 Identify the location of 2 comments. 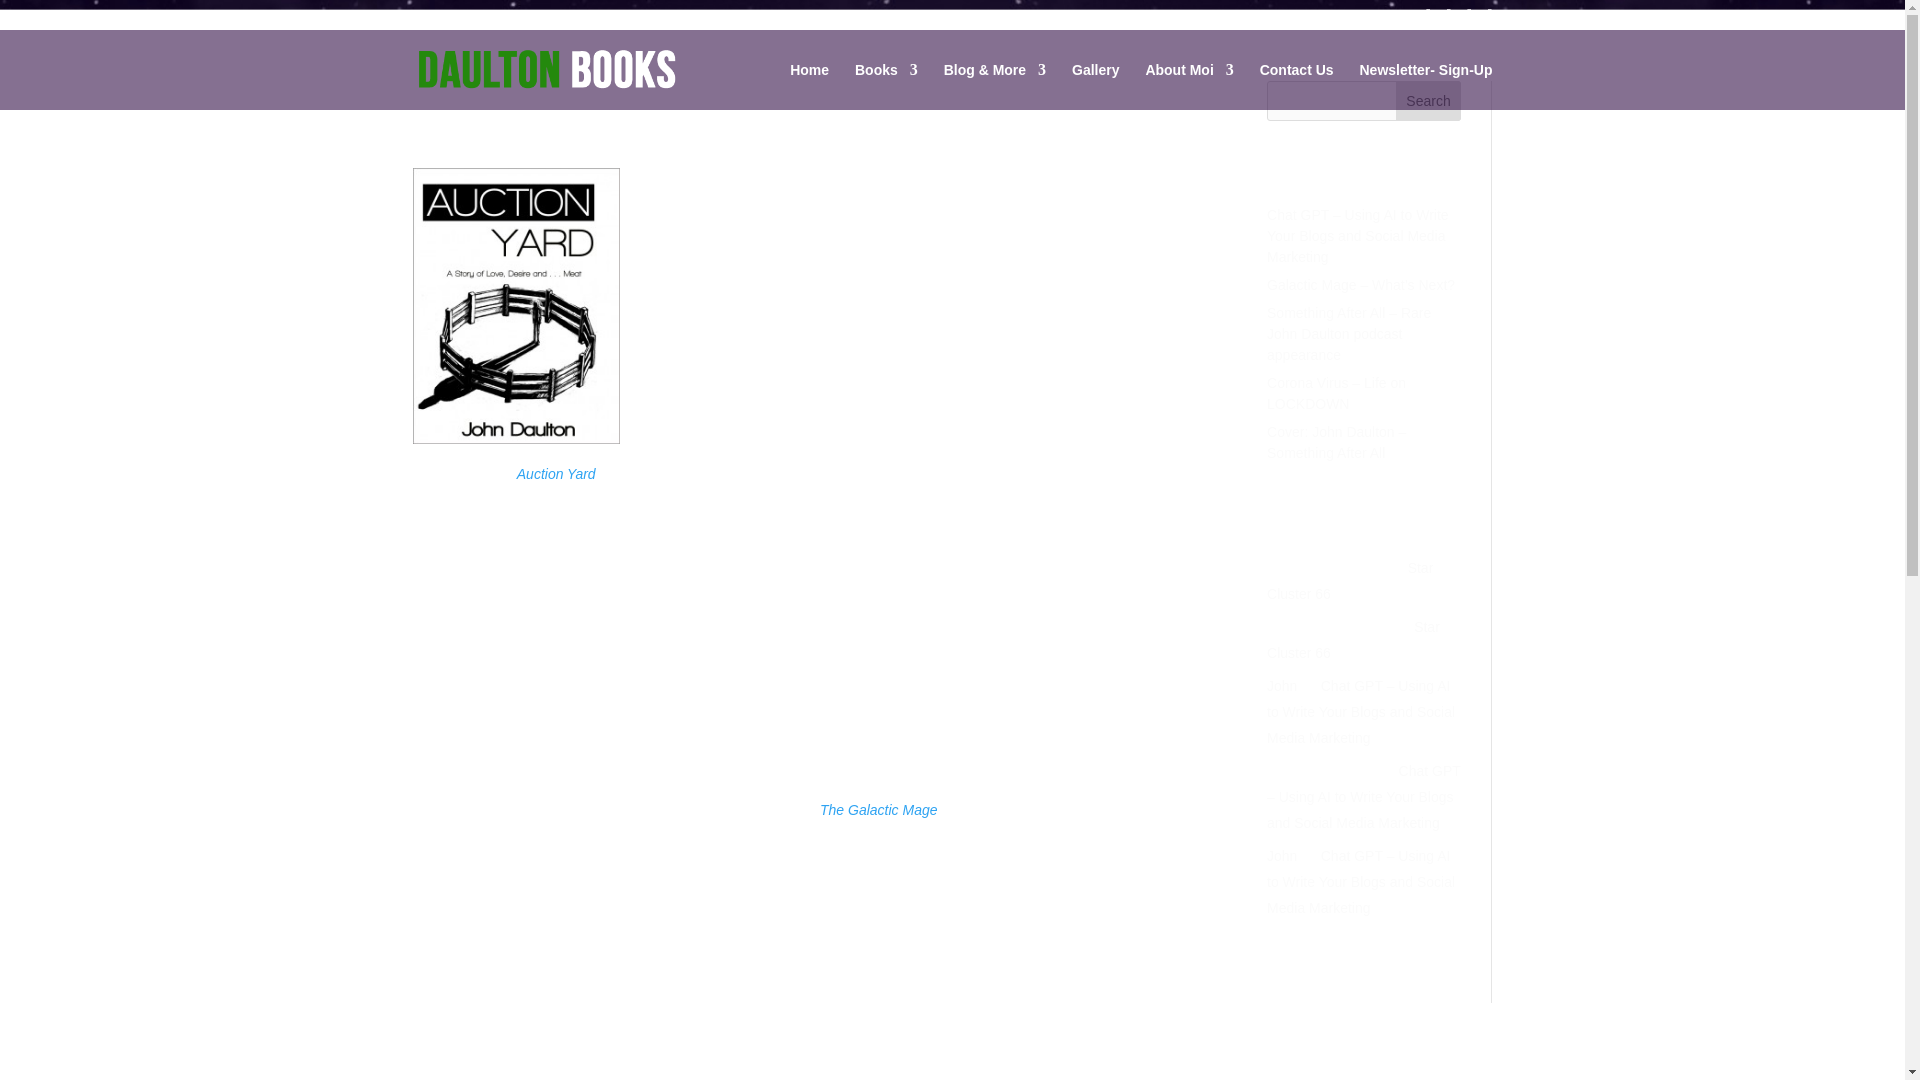
(680, 126).